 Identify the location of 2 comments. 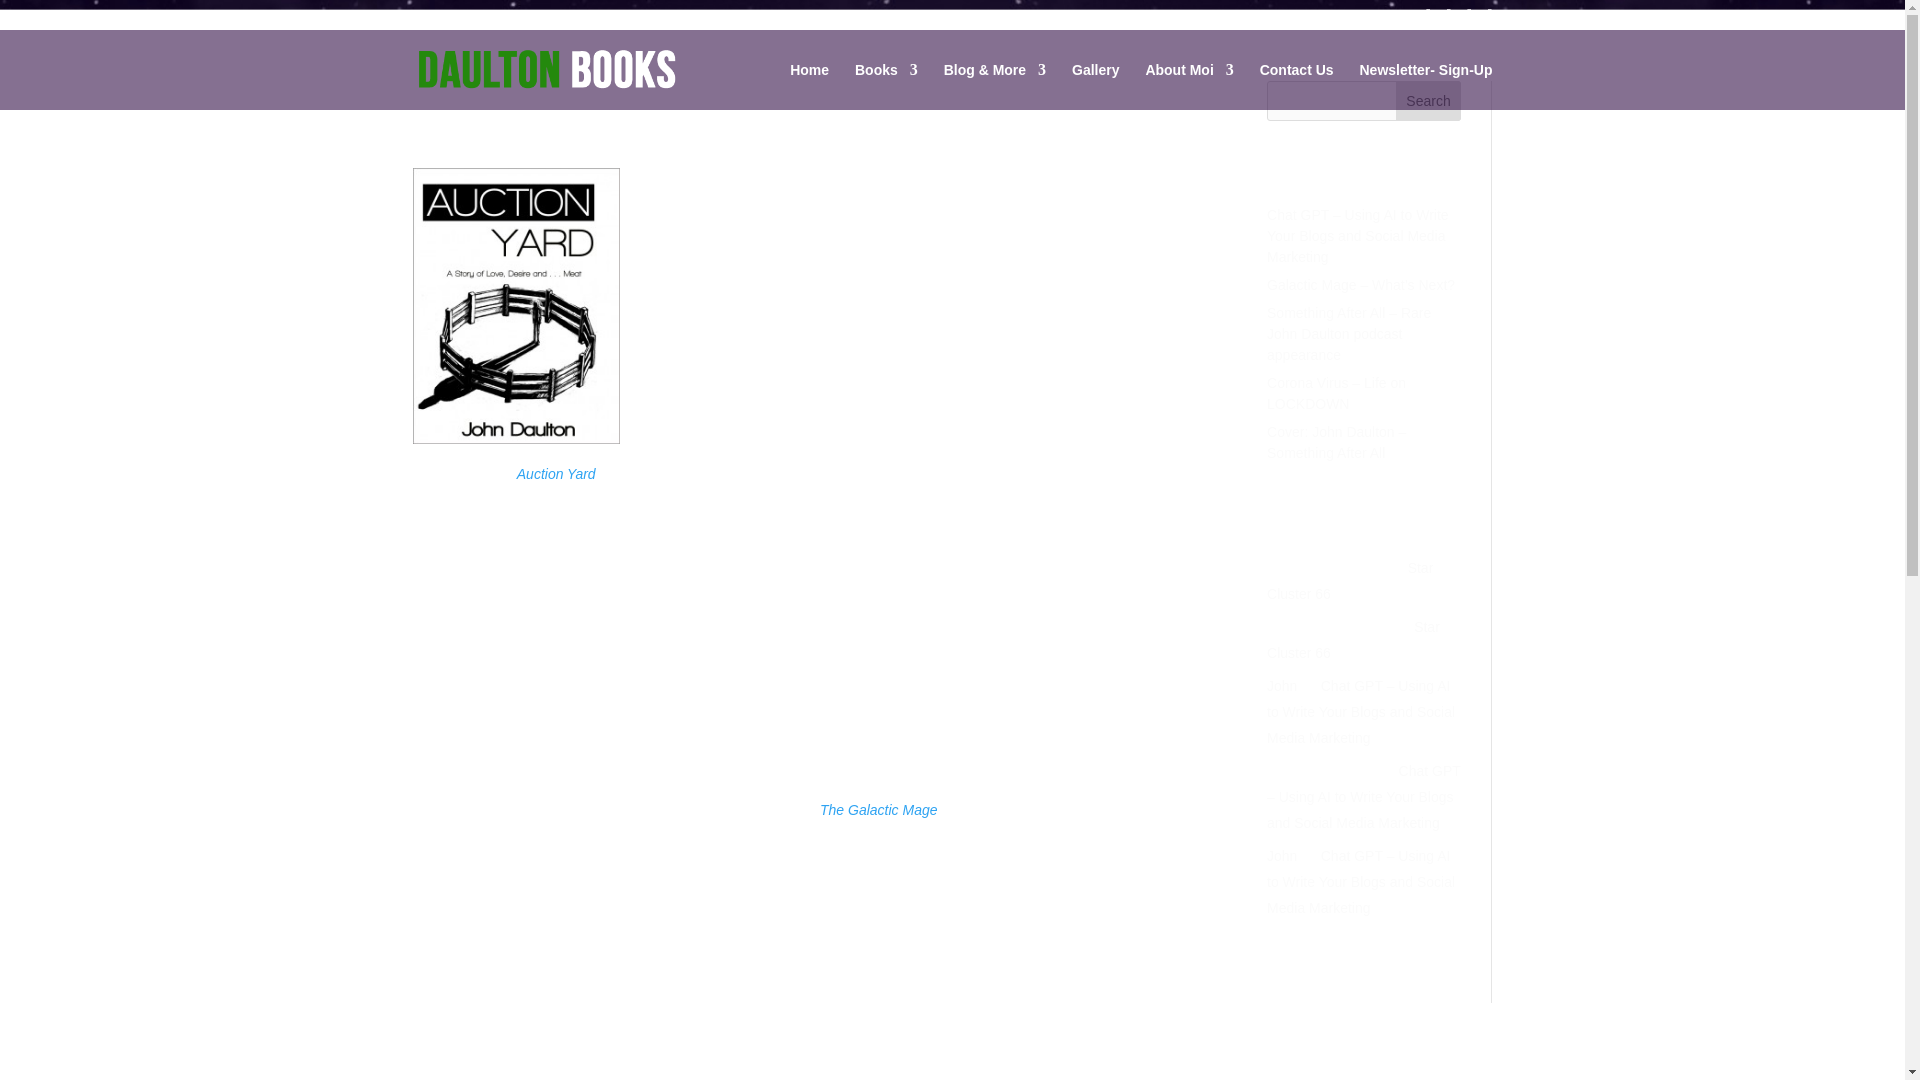
(680, 126).